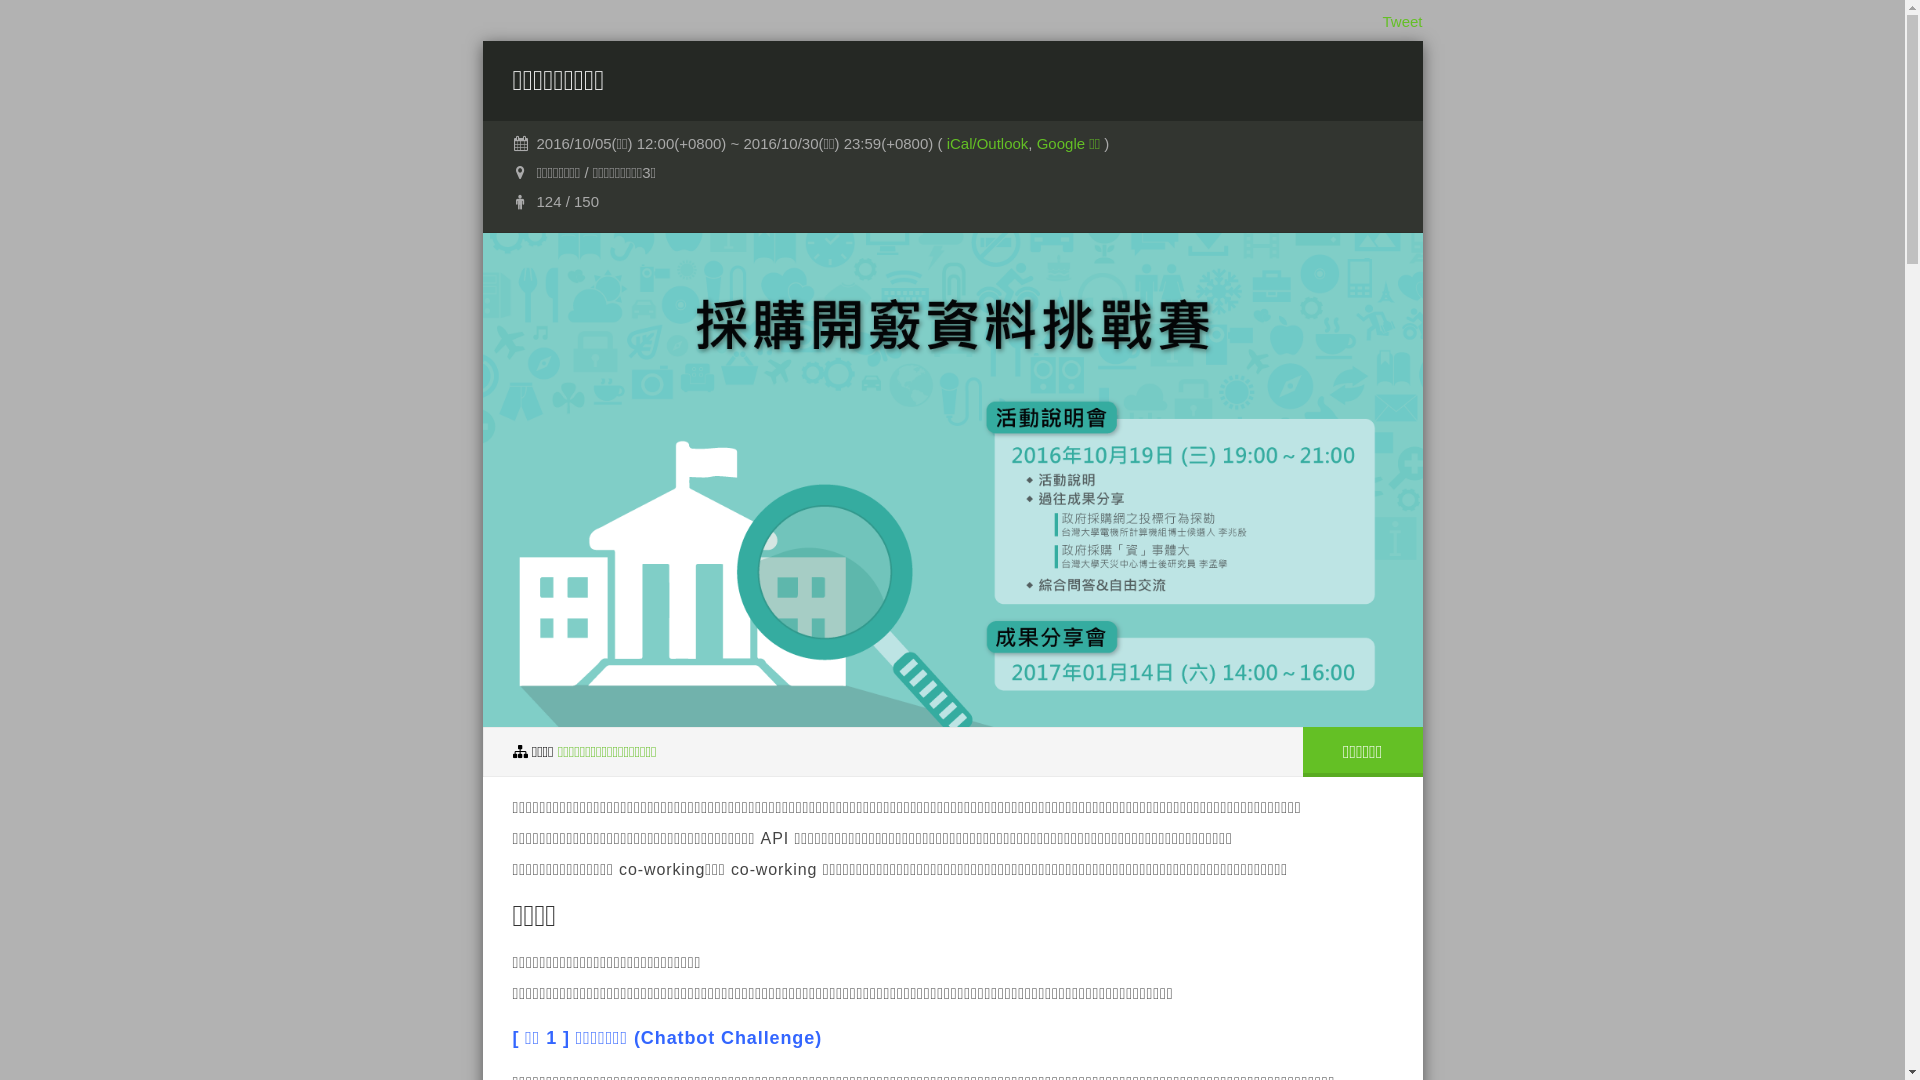 The image size is (1920, 1080). I want to click on iCal/Outlook, so click(988, 144).